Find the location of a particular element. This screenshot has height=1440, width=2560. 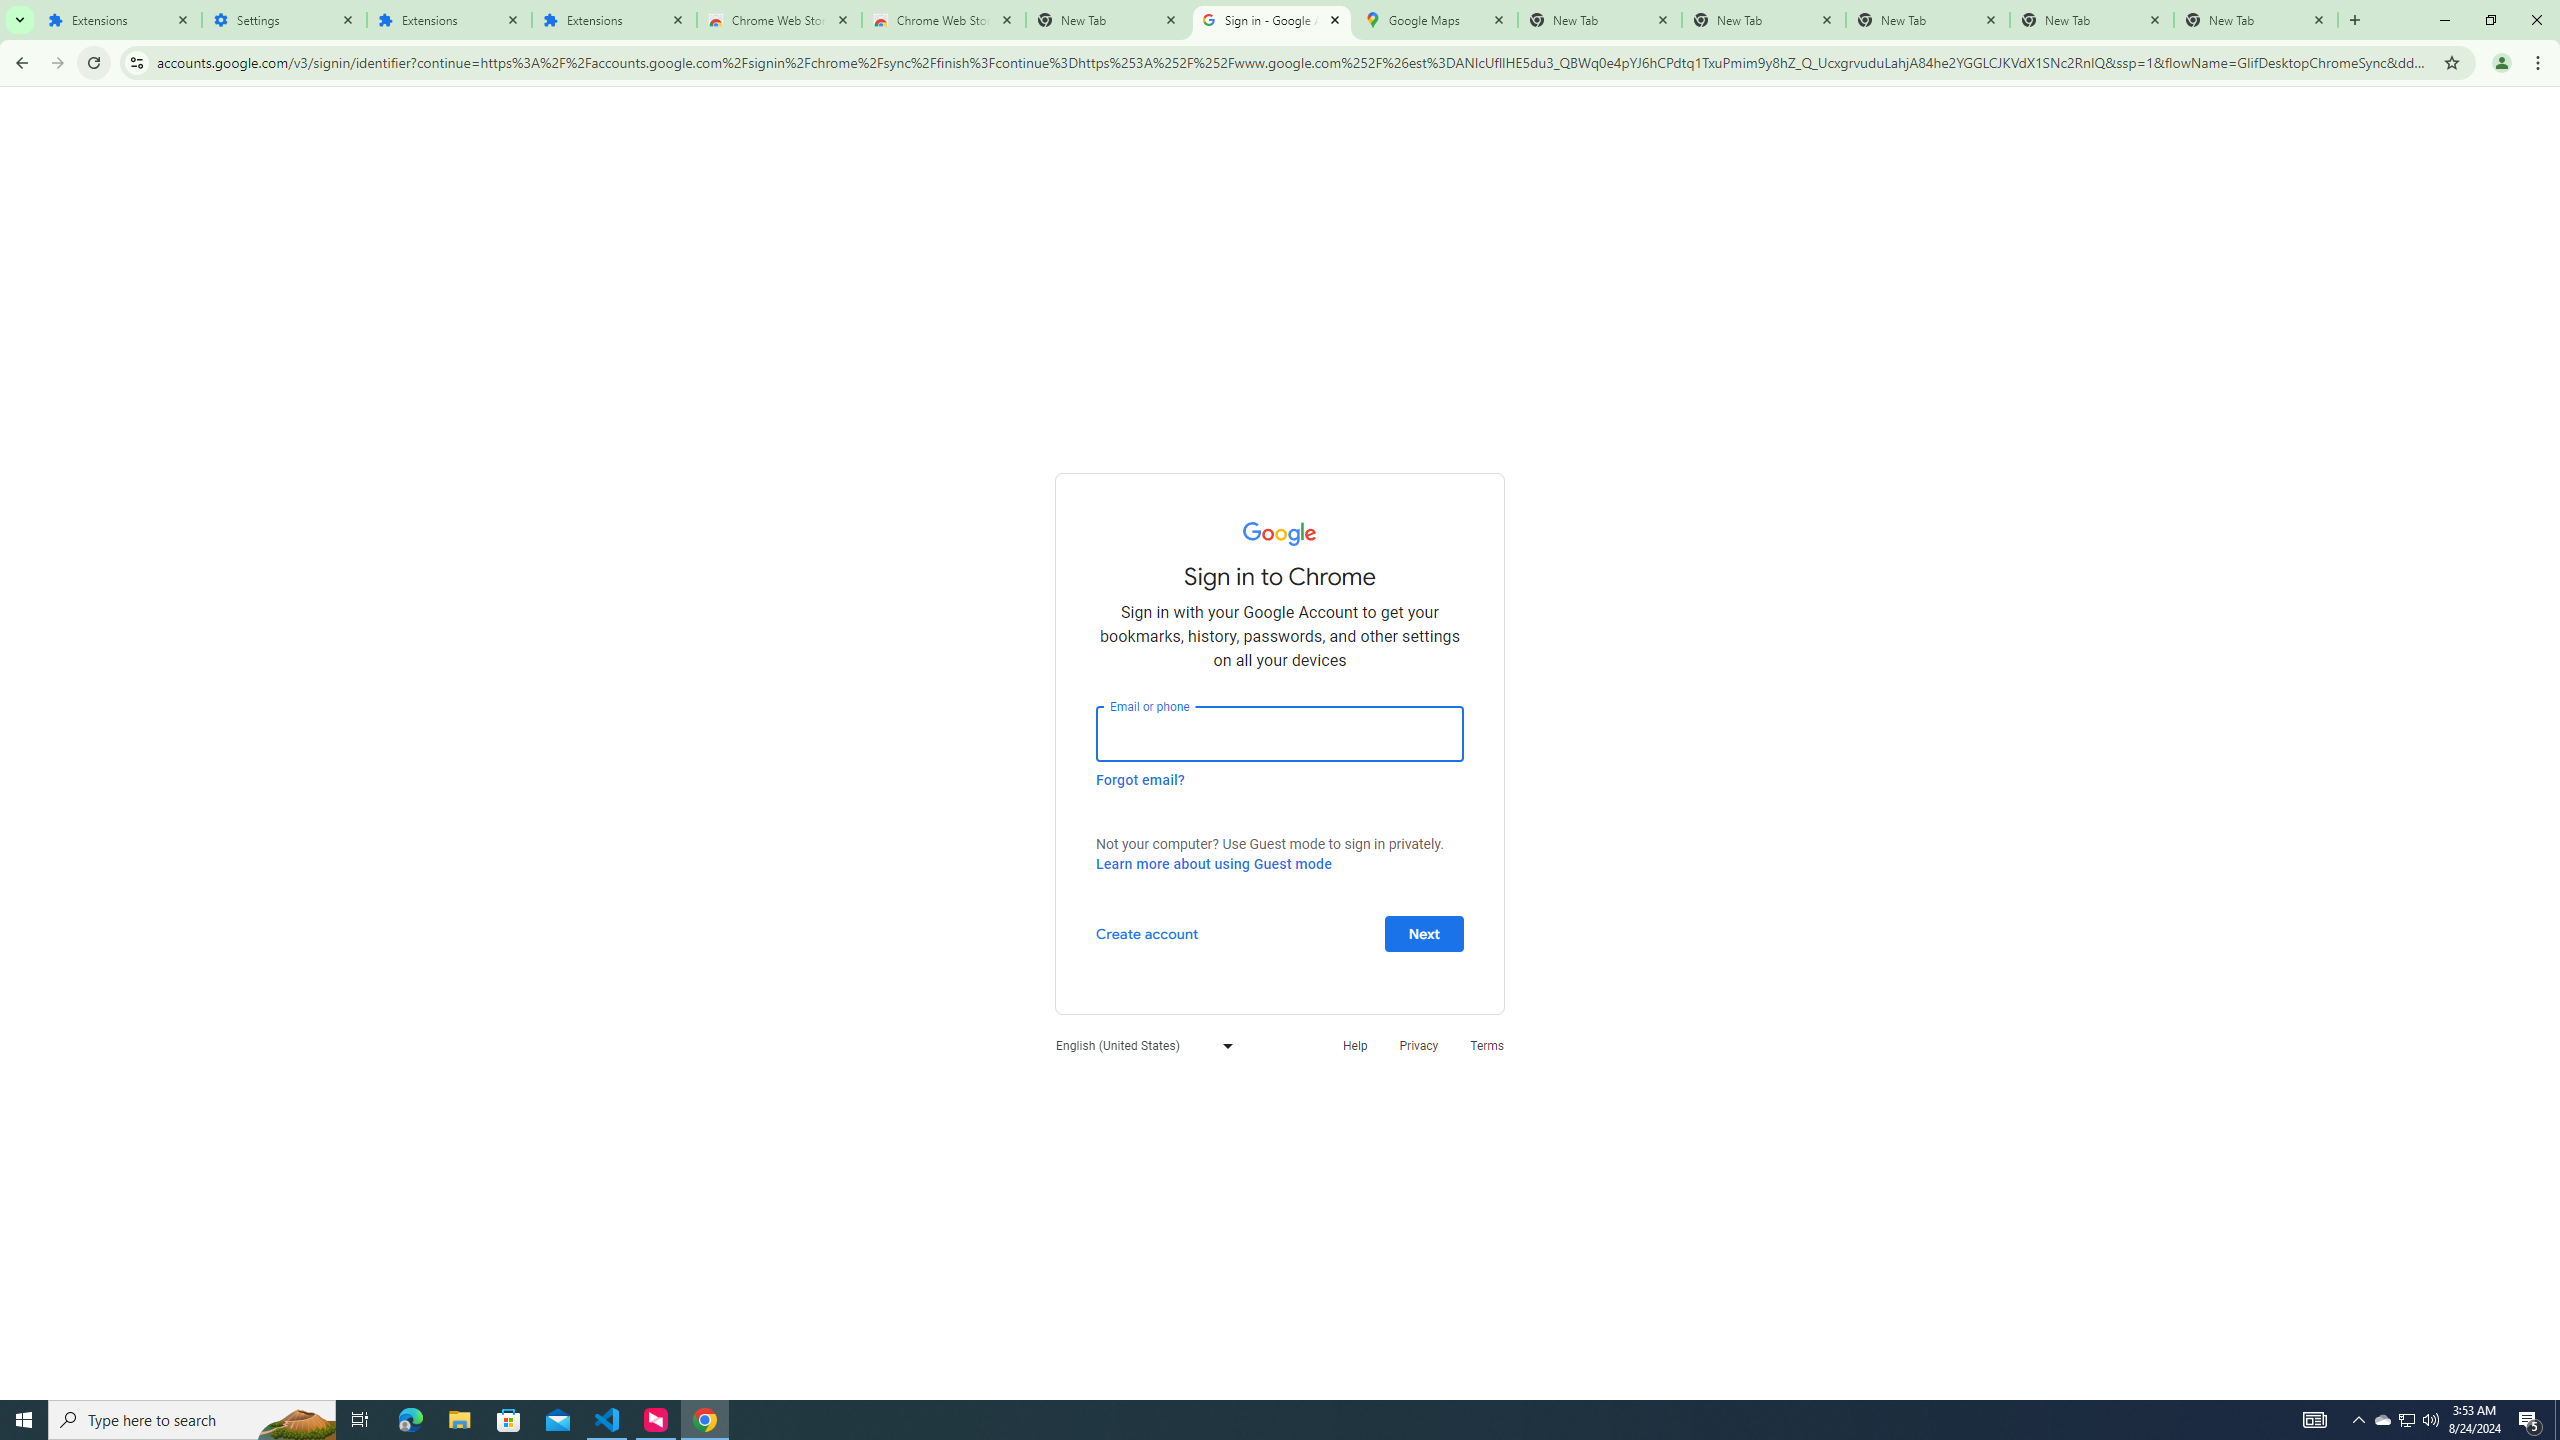

Chrome Web Store is located at coordinates (779, 20).